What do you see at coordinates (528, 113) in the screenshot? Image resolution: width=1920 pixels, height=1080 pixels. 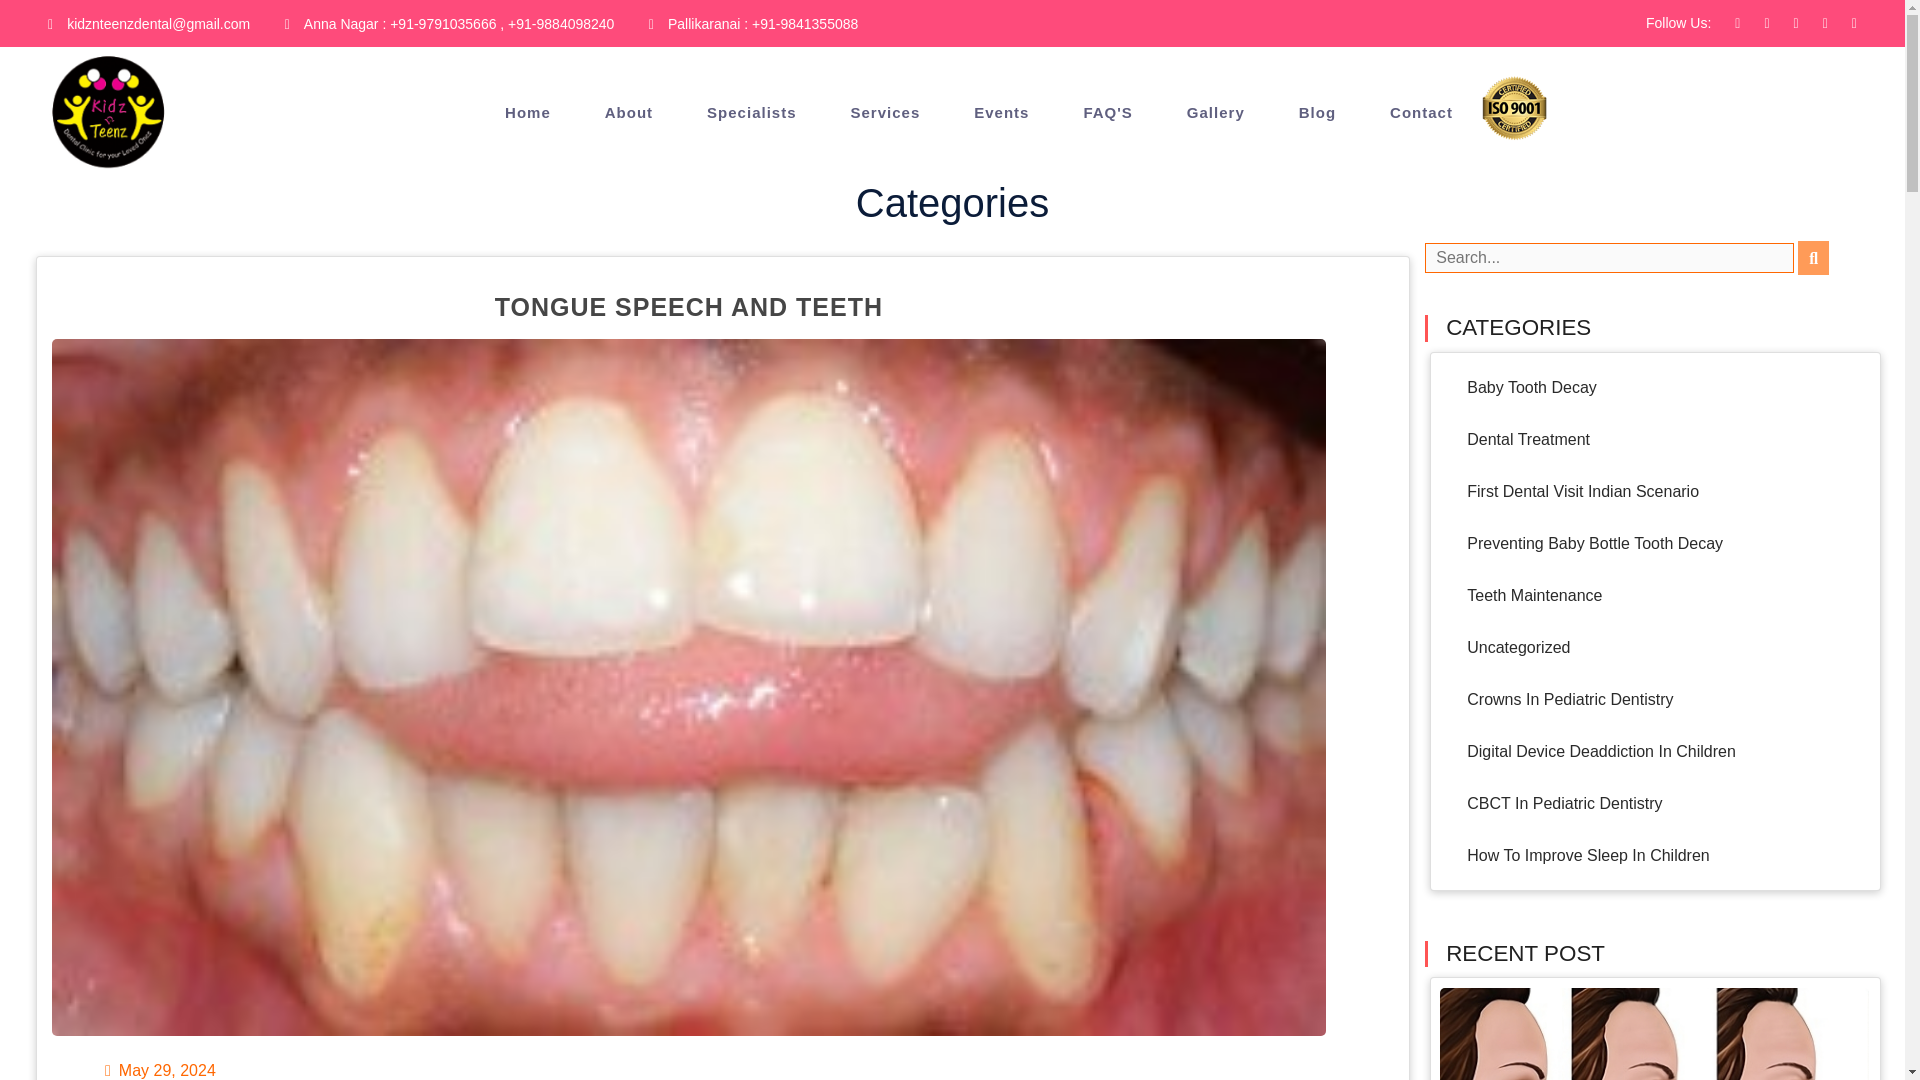 I see `Home` at bounding box center [528, 113].